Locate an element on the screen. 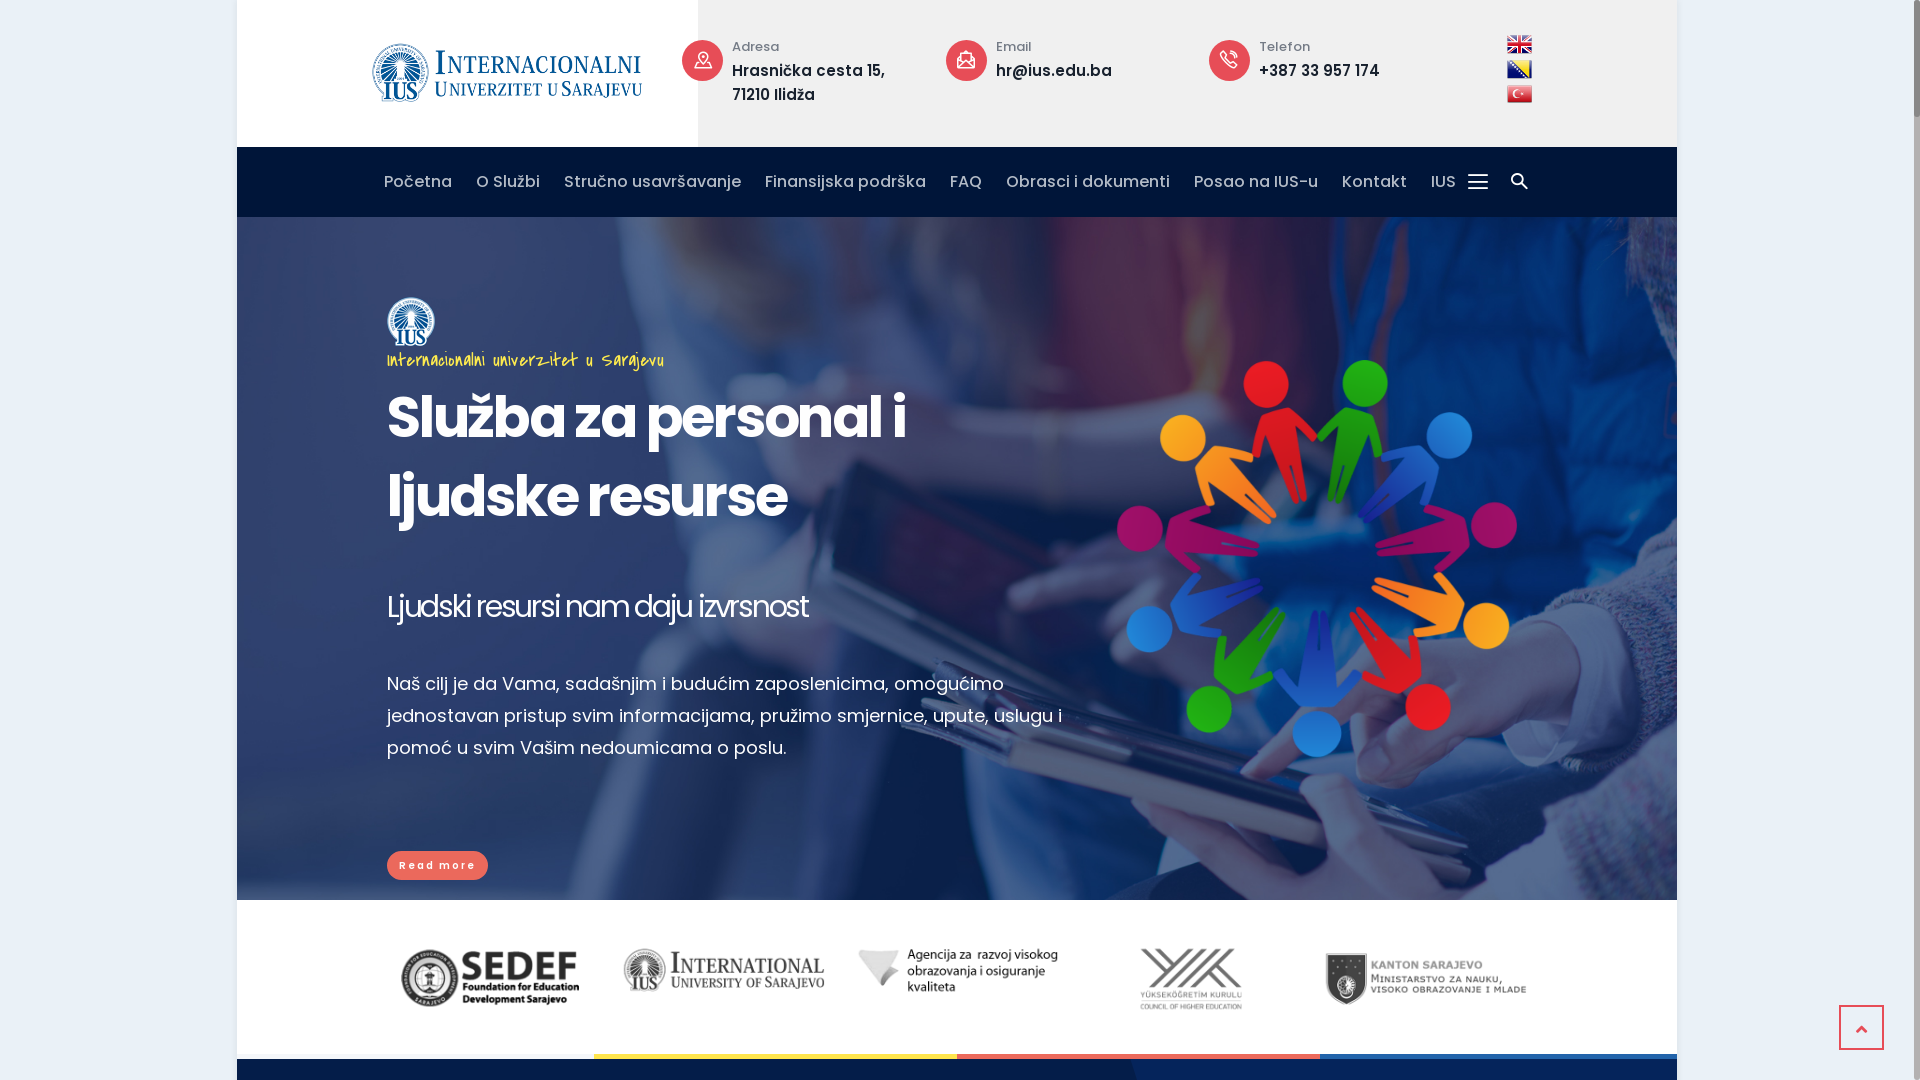 The height and width of the screenshot is (1080, 1920). Engleski is located at coordinates (1520, 44).